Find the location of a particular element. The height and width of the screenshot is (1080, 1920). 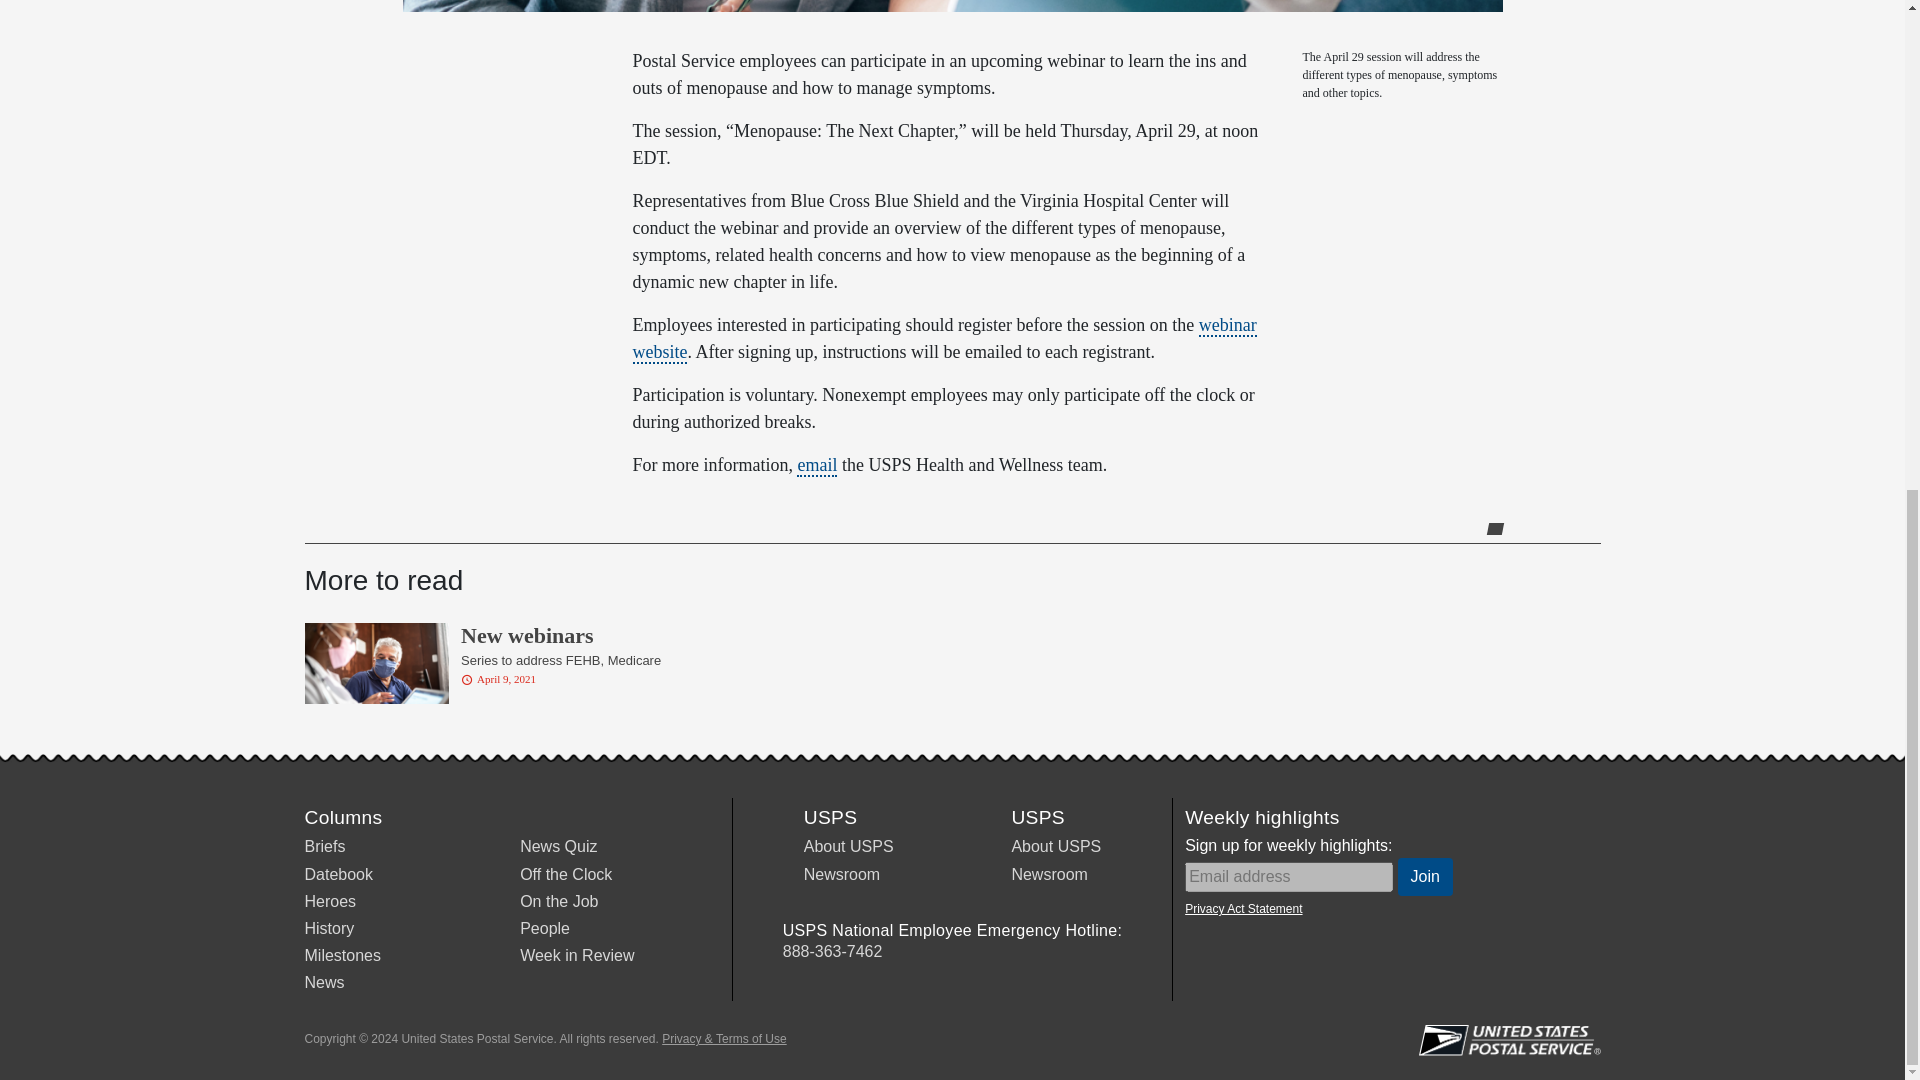

Week in Review is located at coordinates (576, 956).